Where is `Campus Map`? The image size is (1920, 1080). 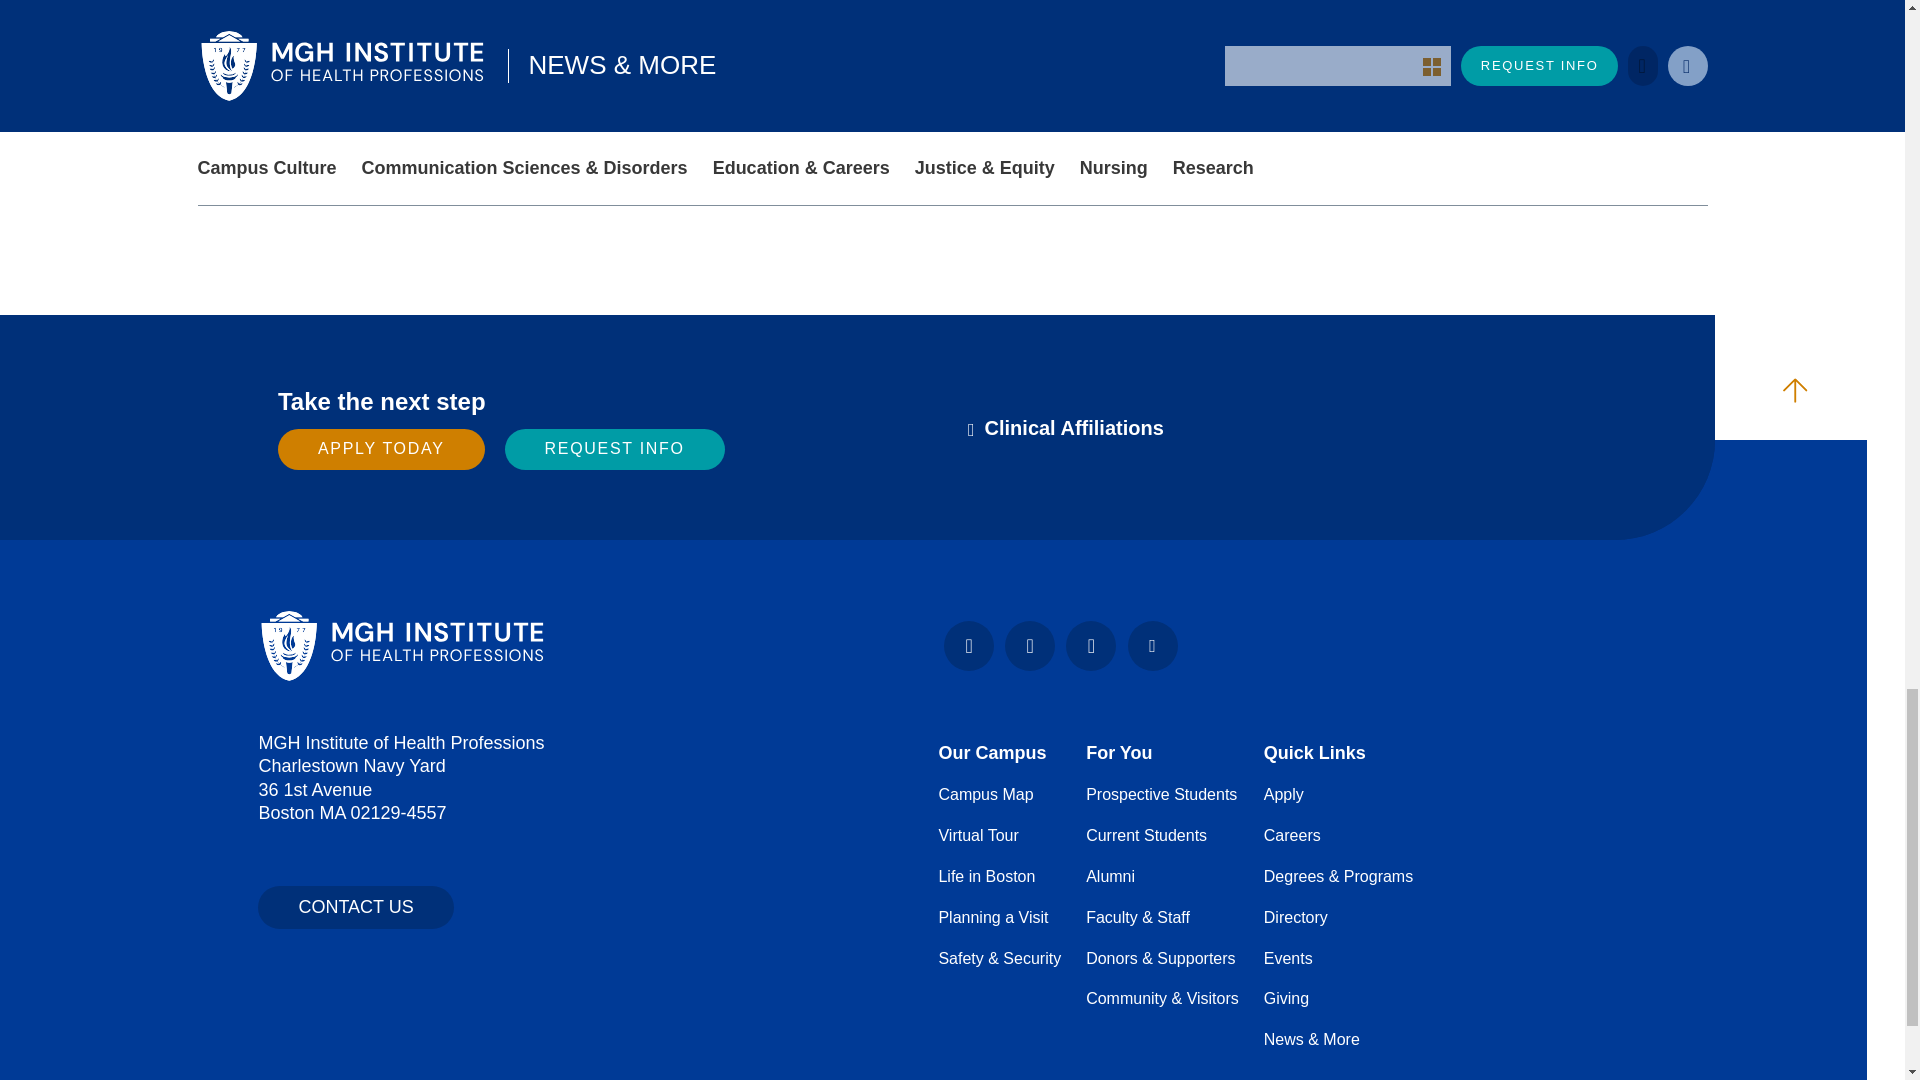 Campus Map is located at coordinates (985, 794).